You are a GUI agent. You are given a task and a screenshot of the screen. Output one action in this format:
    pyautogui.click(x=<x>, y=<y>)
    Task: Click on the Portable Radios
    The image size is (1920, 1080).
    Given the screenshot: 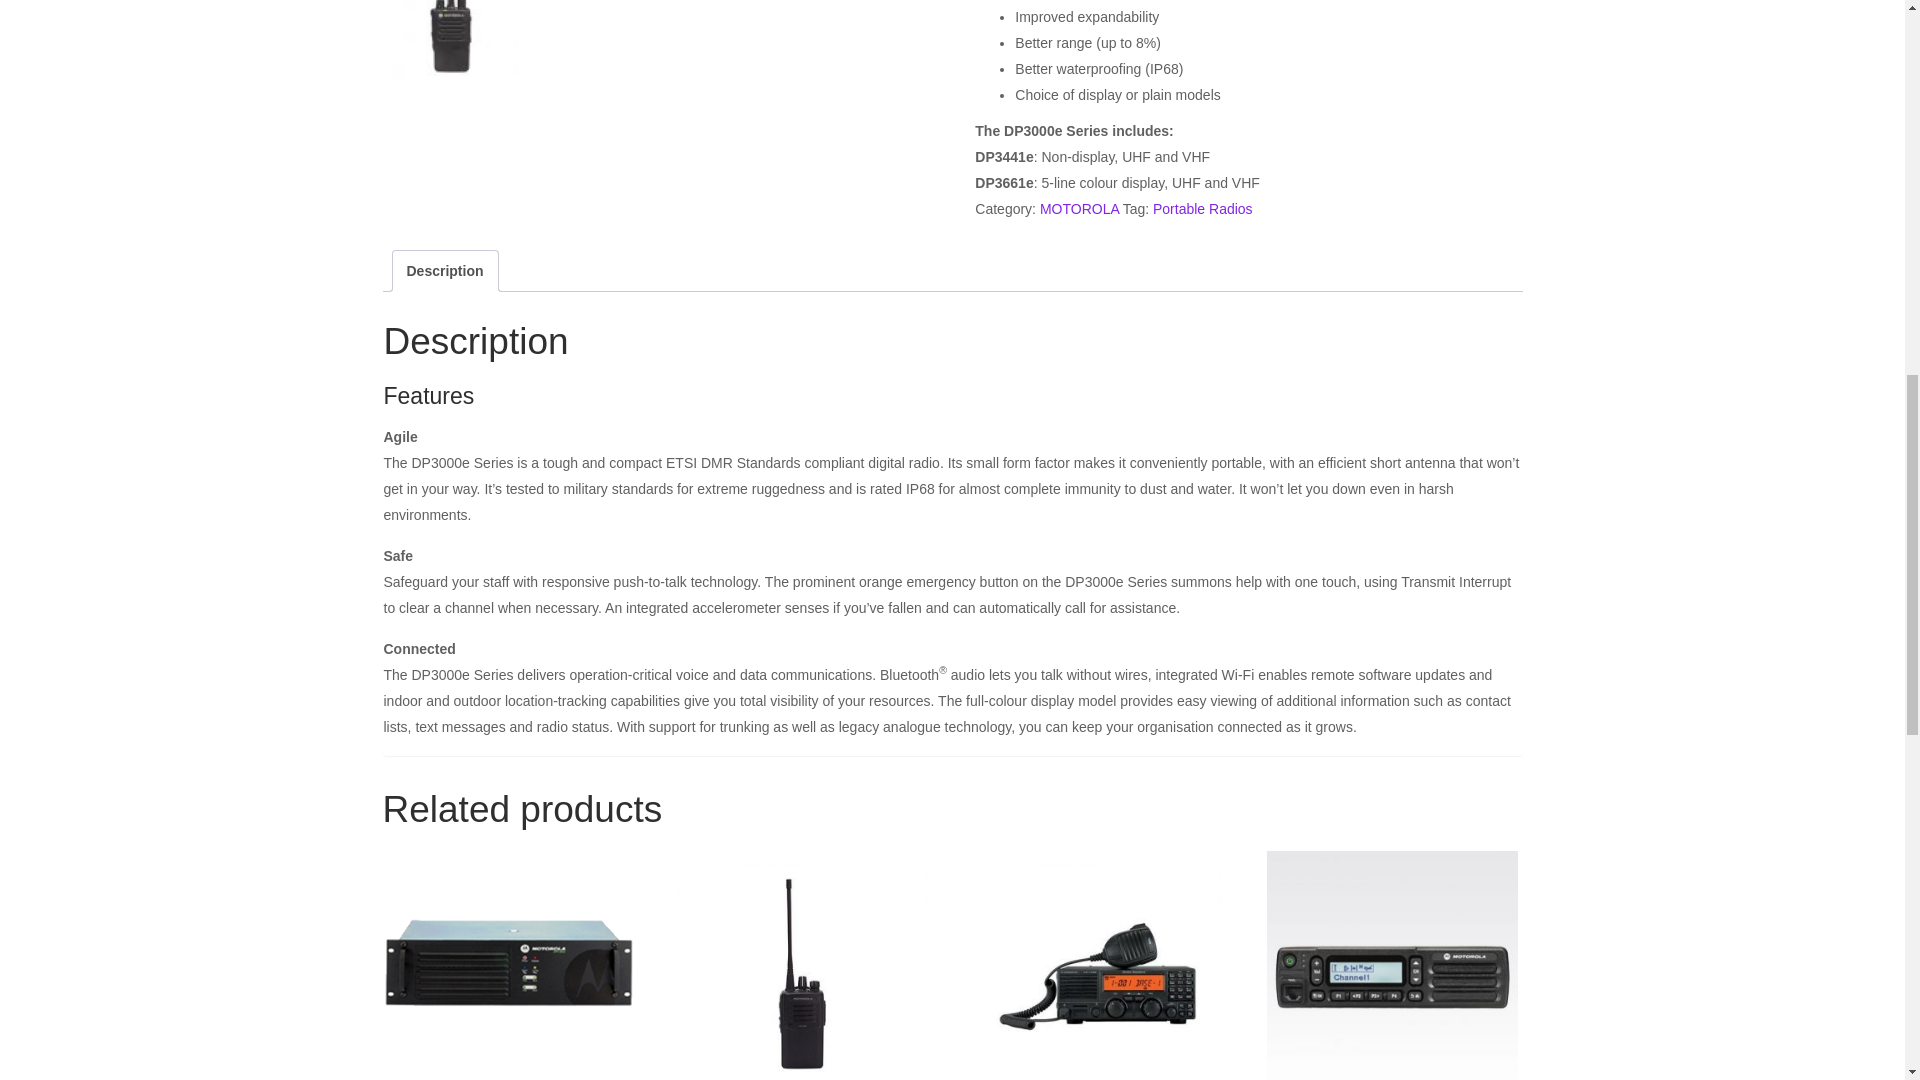 What is the action you would take?
    pyautogui.click(x=1203, y=208)
    